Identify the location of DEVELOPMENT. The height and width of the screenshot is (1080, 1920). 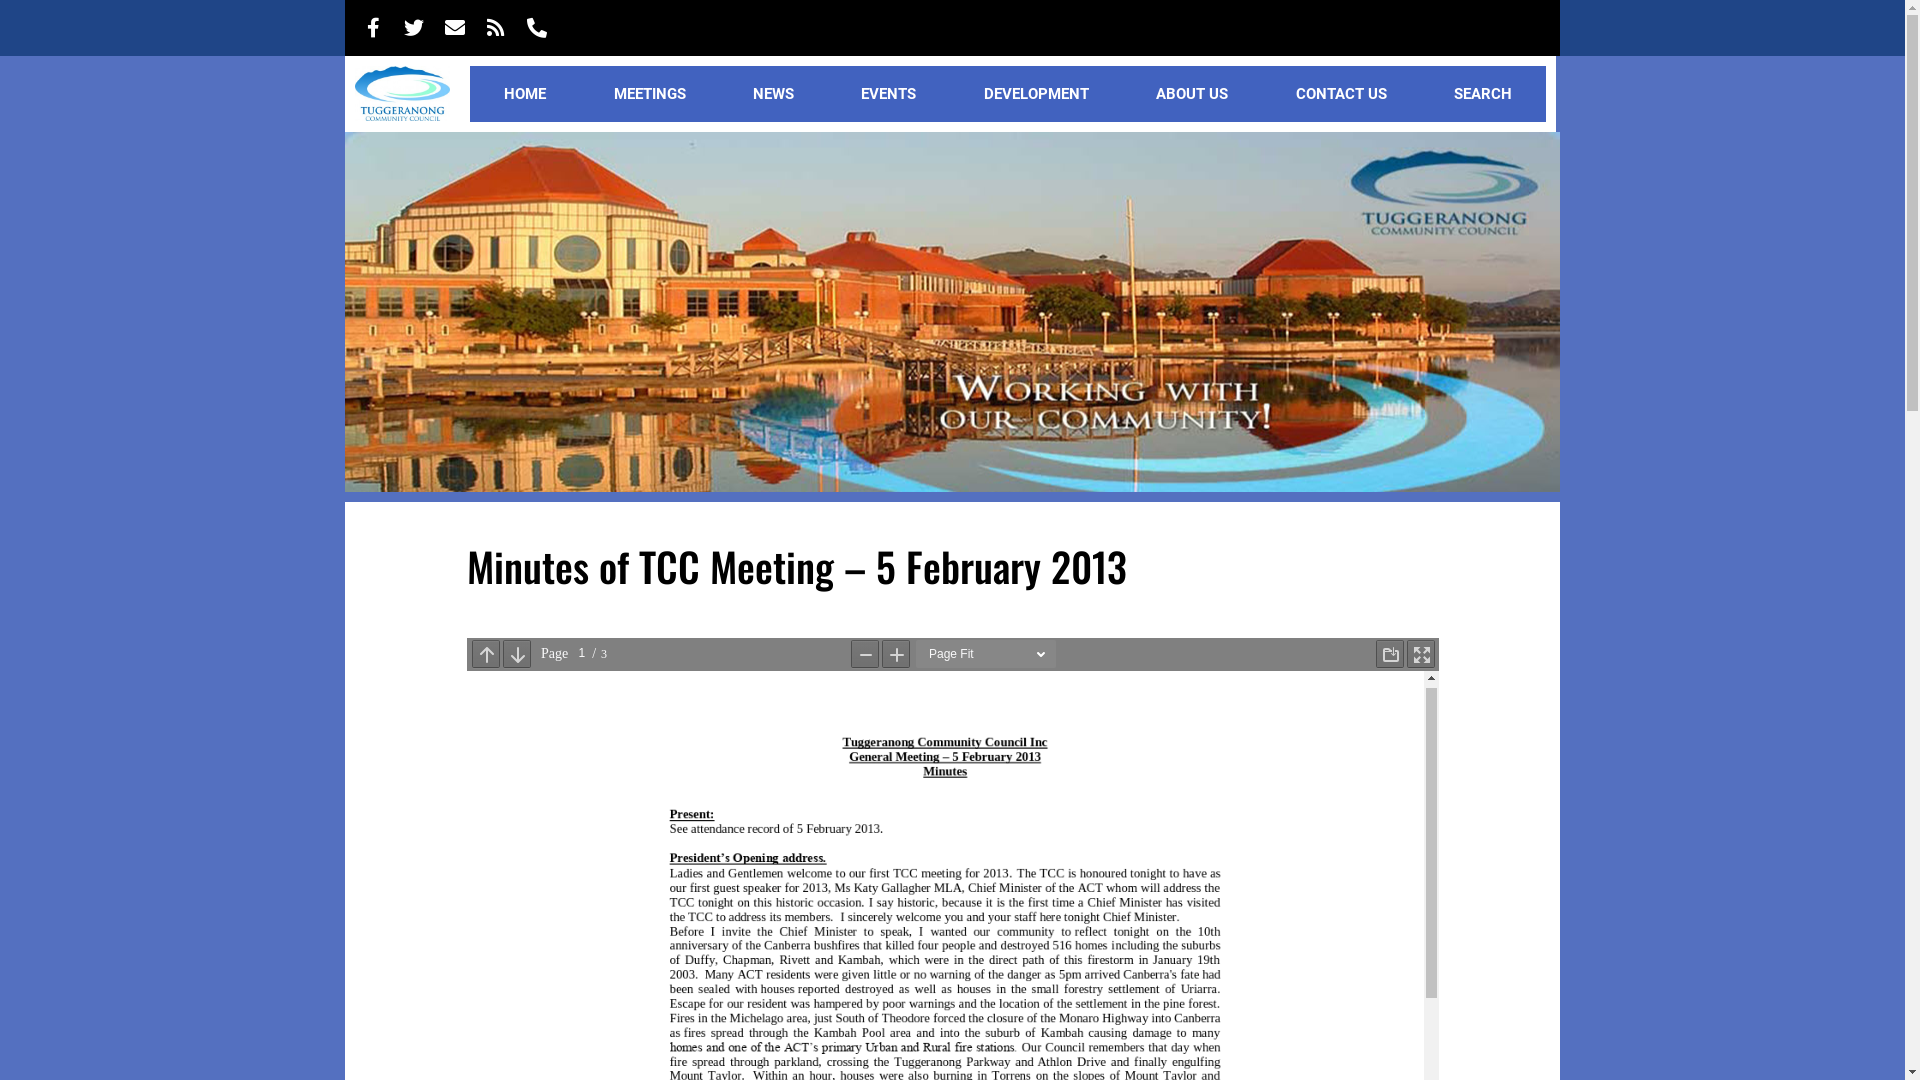
(1036, 94).